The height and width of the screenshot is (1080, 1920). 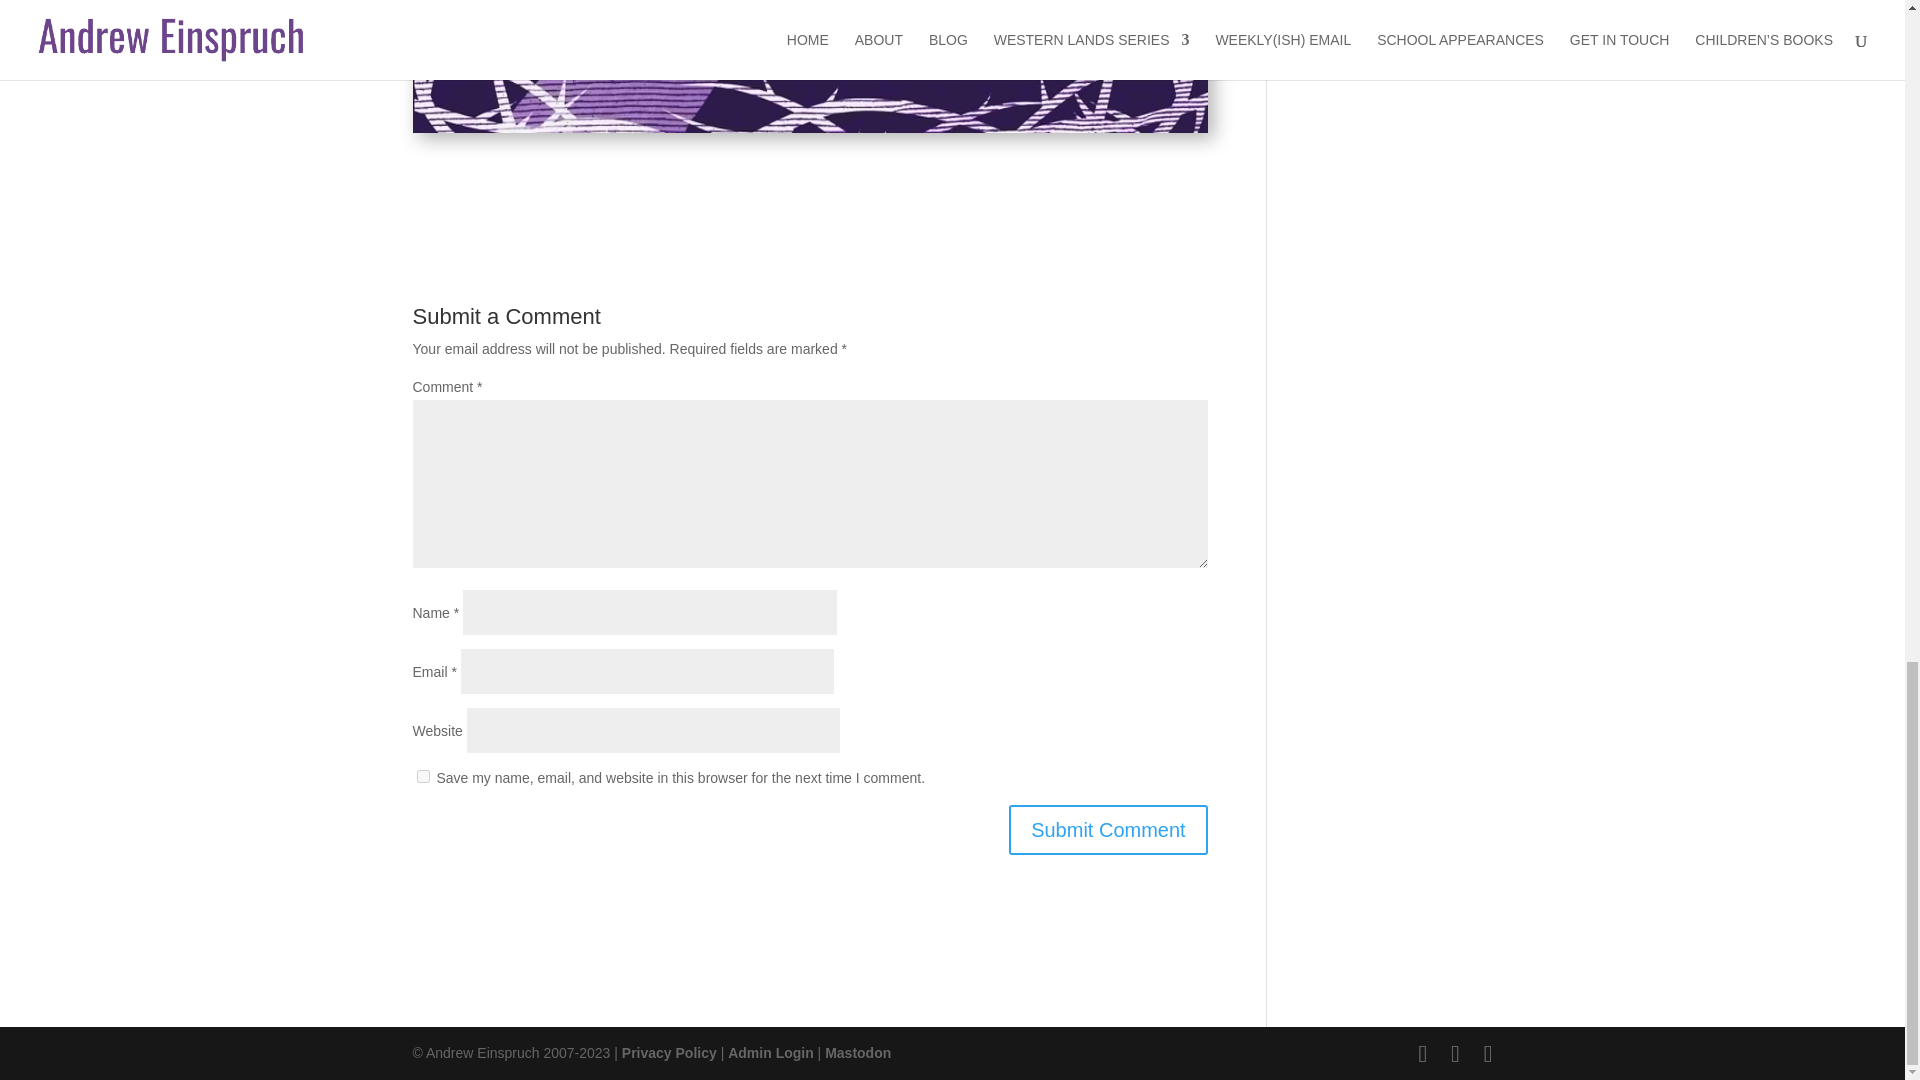 I want to click on Submit Comment, so click(x=1108, y=830).